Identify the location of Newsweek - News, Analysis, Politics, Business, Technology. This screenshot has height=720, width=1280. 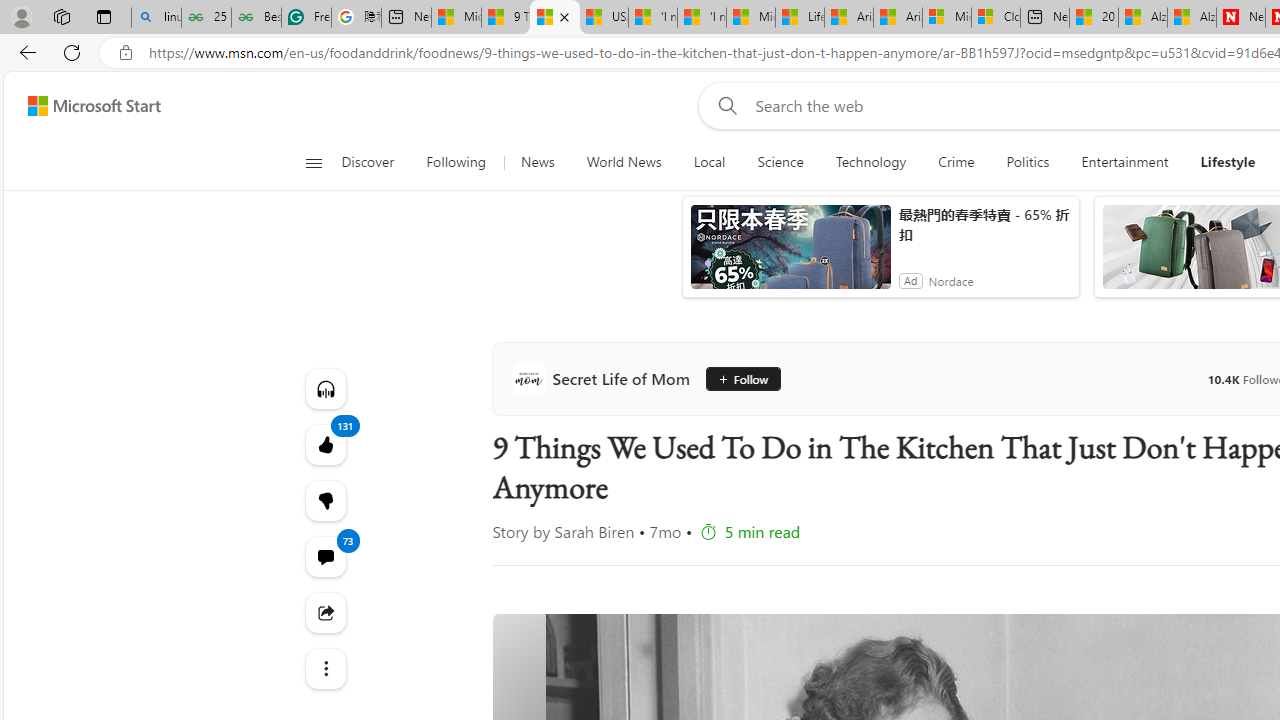
(1240, 18).